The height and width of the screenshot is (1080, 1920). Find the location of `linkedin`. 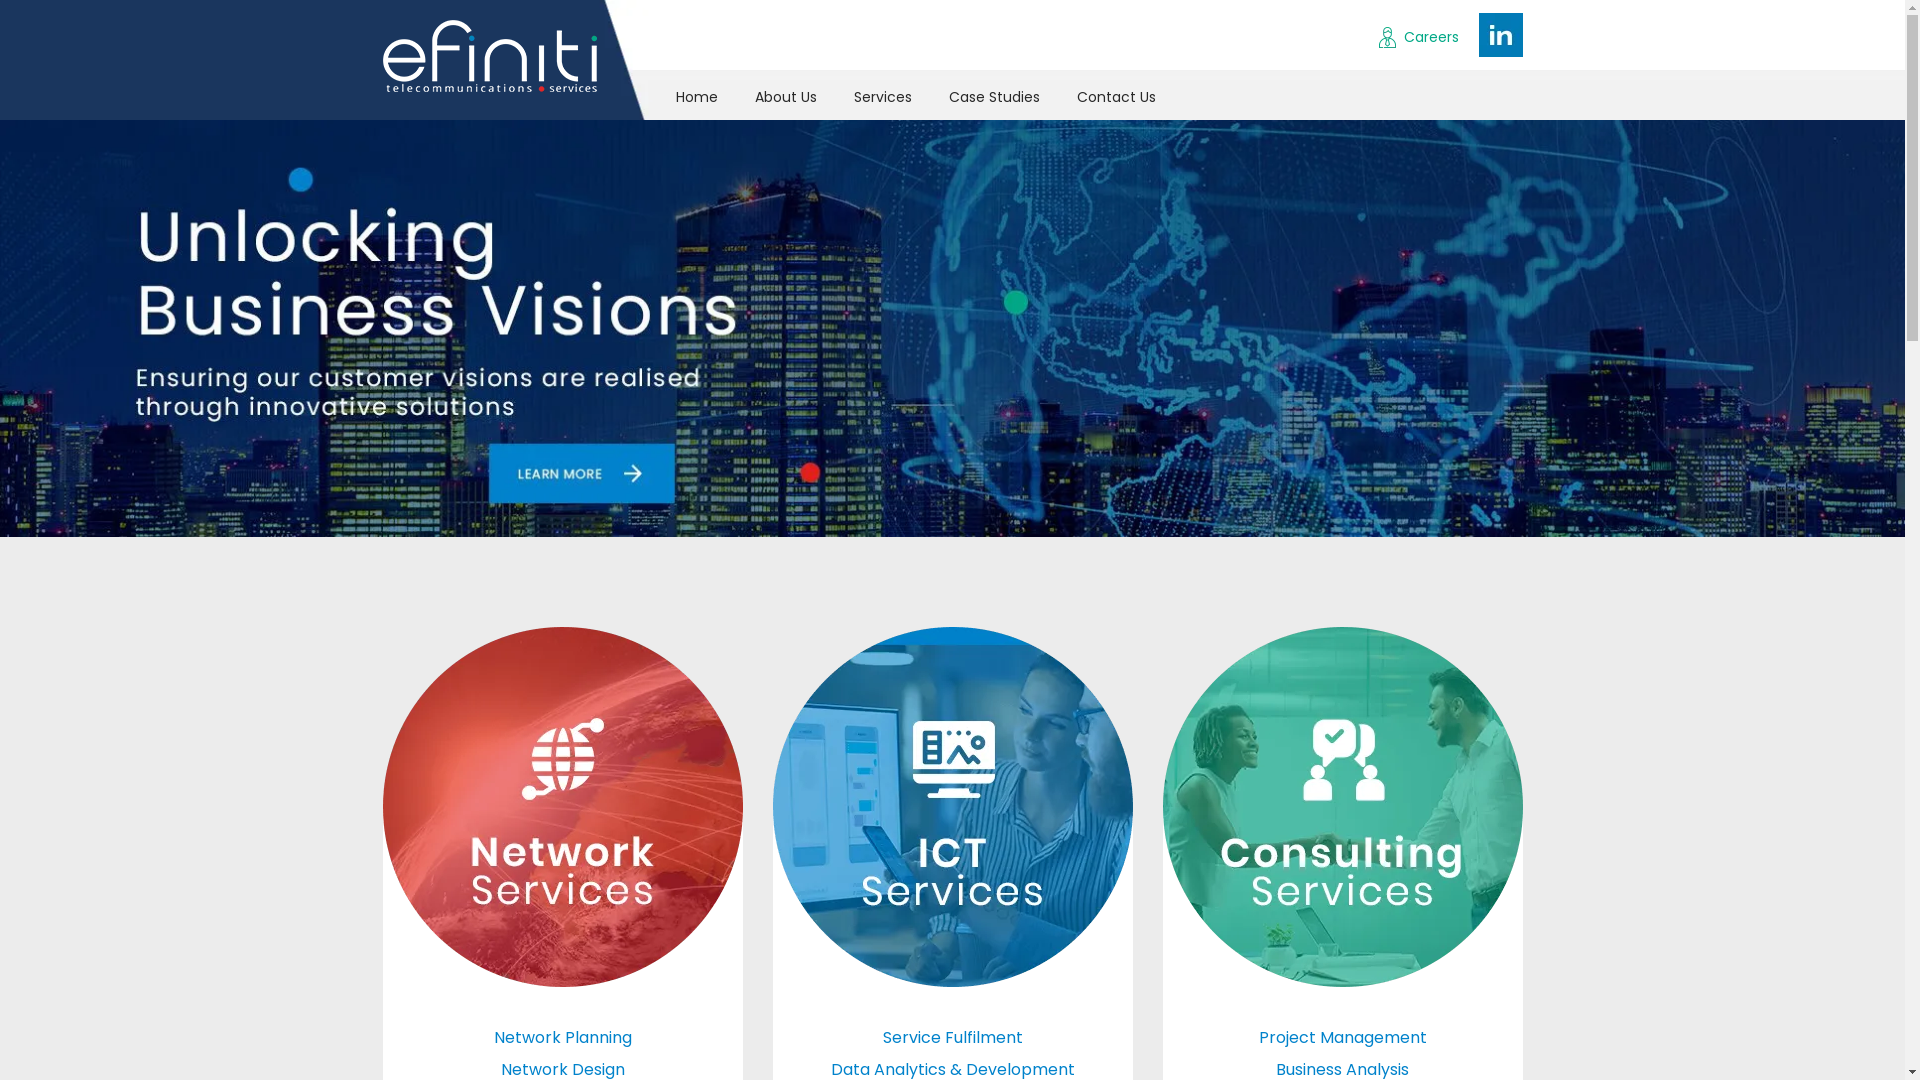

linkedin is located at coordinates (1500, 35).